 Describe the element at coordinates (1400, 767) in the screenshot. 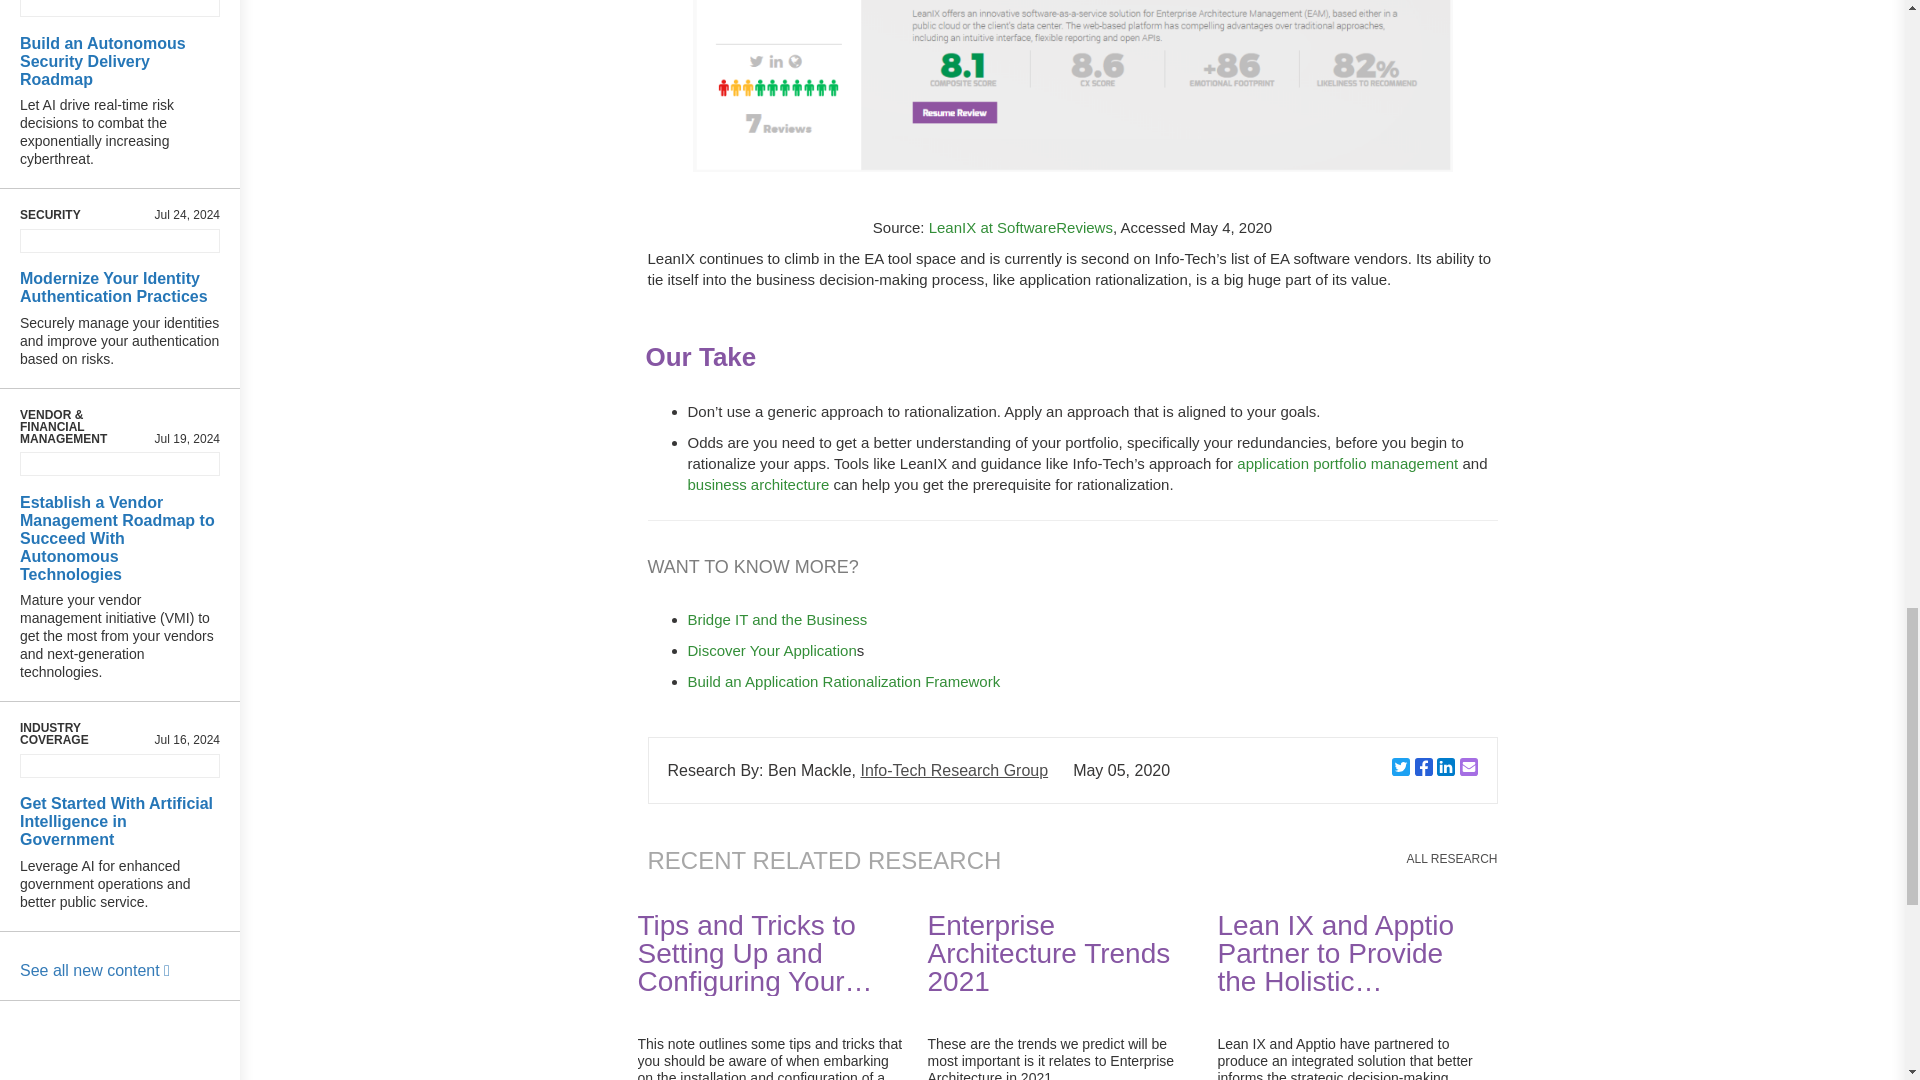

I see `Share to Twitter` at that location.